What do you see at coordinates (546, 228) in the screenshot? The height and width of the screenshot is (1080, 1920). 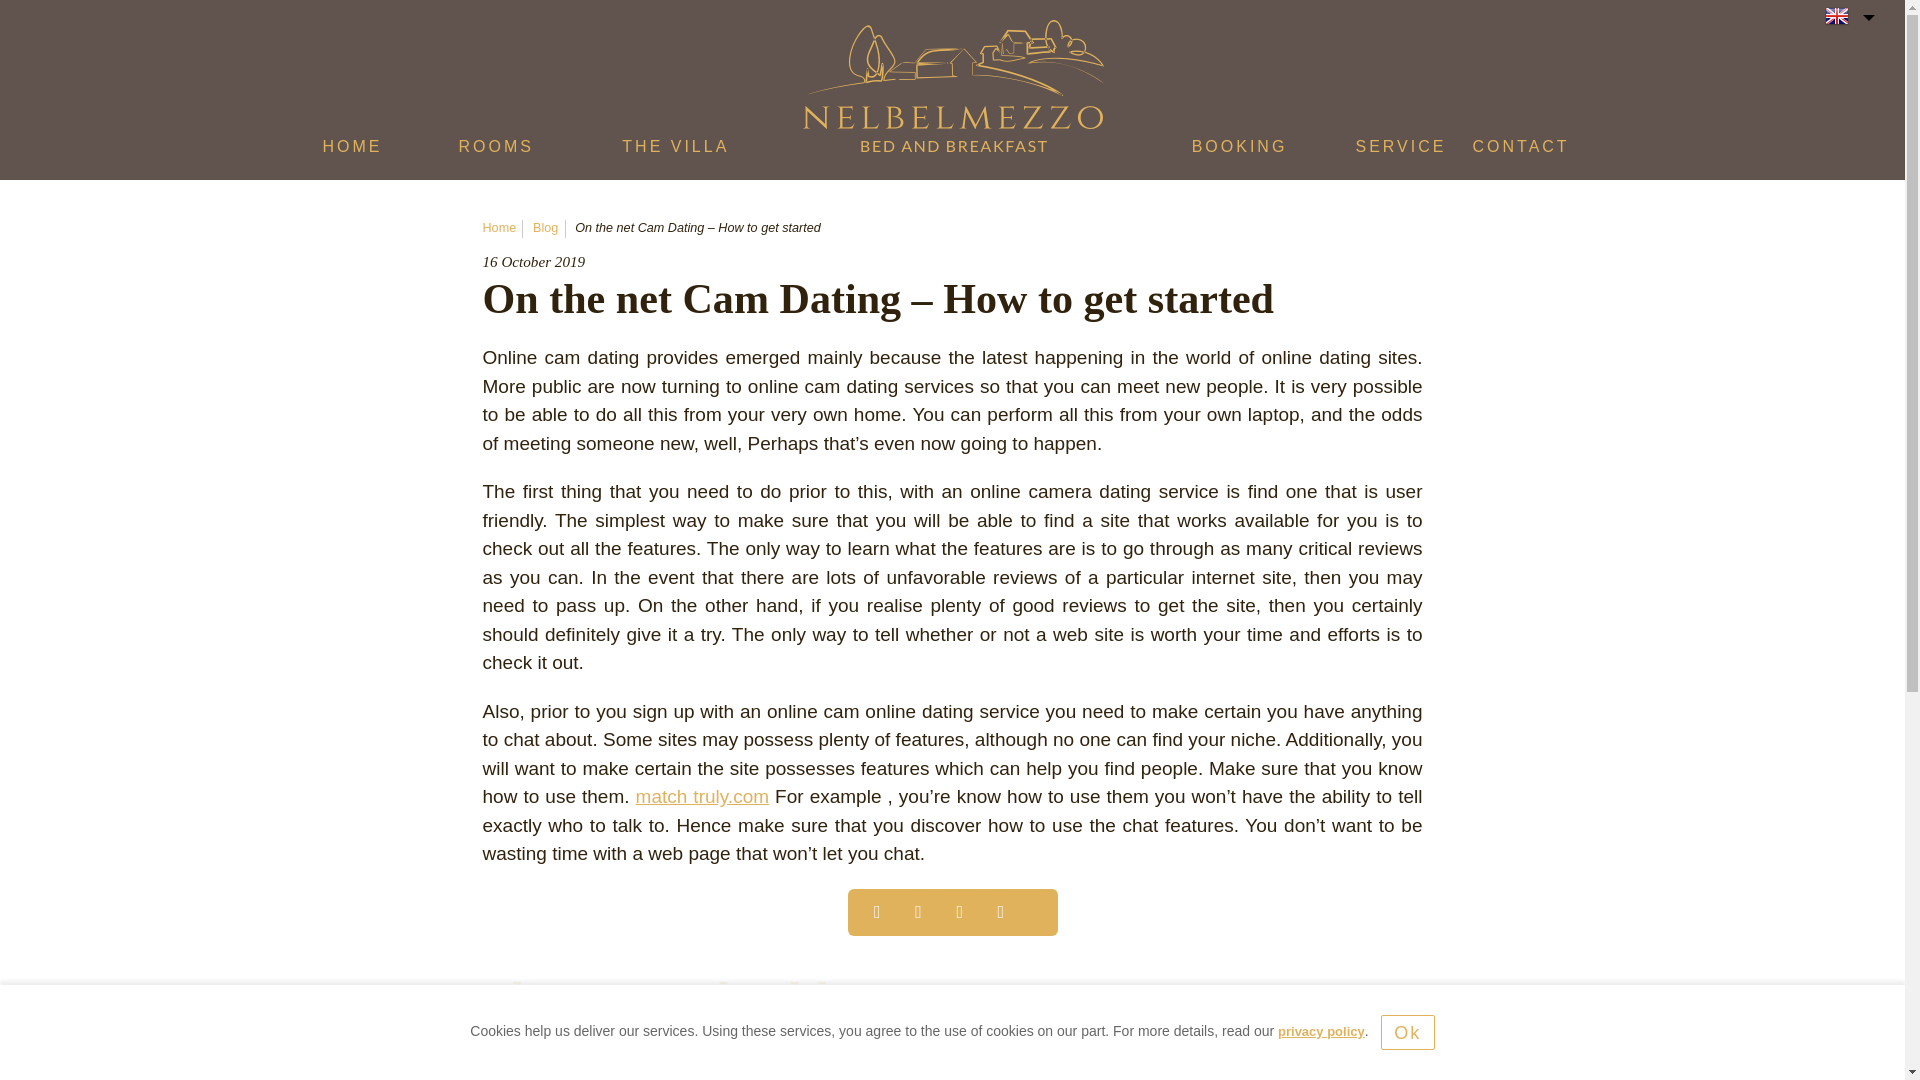 I see `Blog` at bounding box center [546, 228].